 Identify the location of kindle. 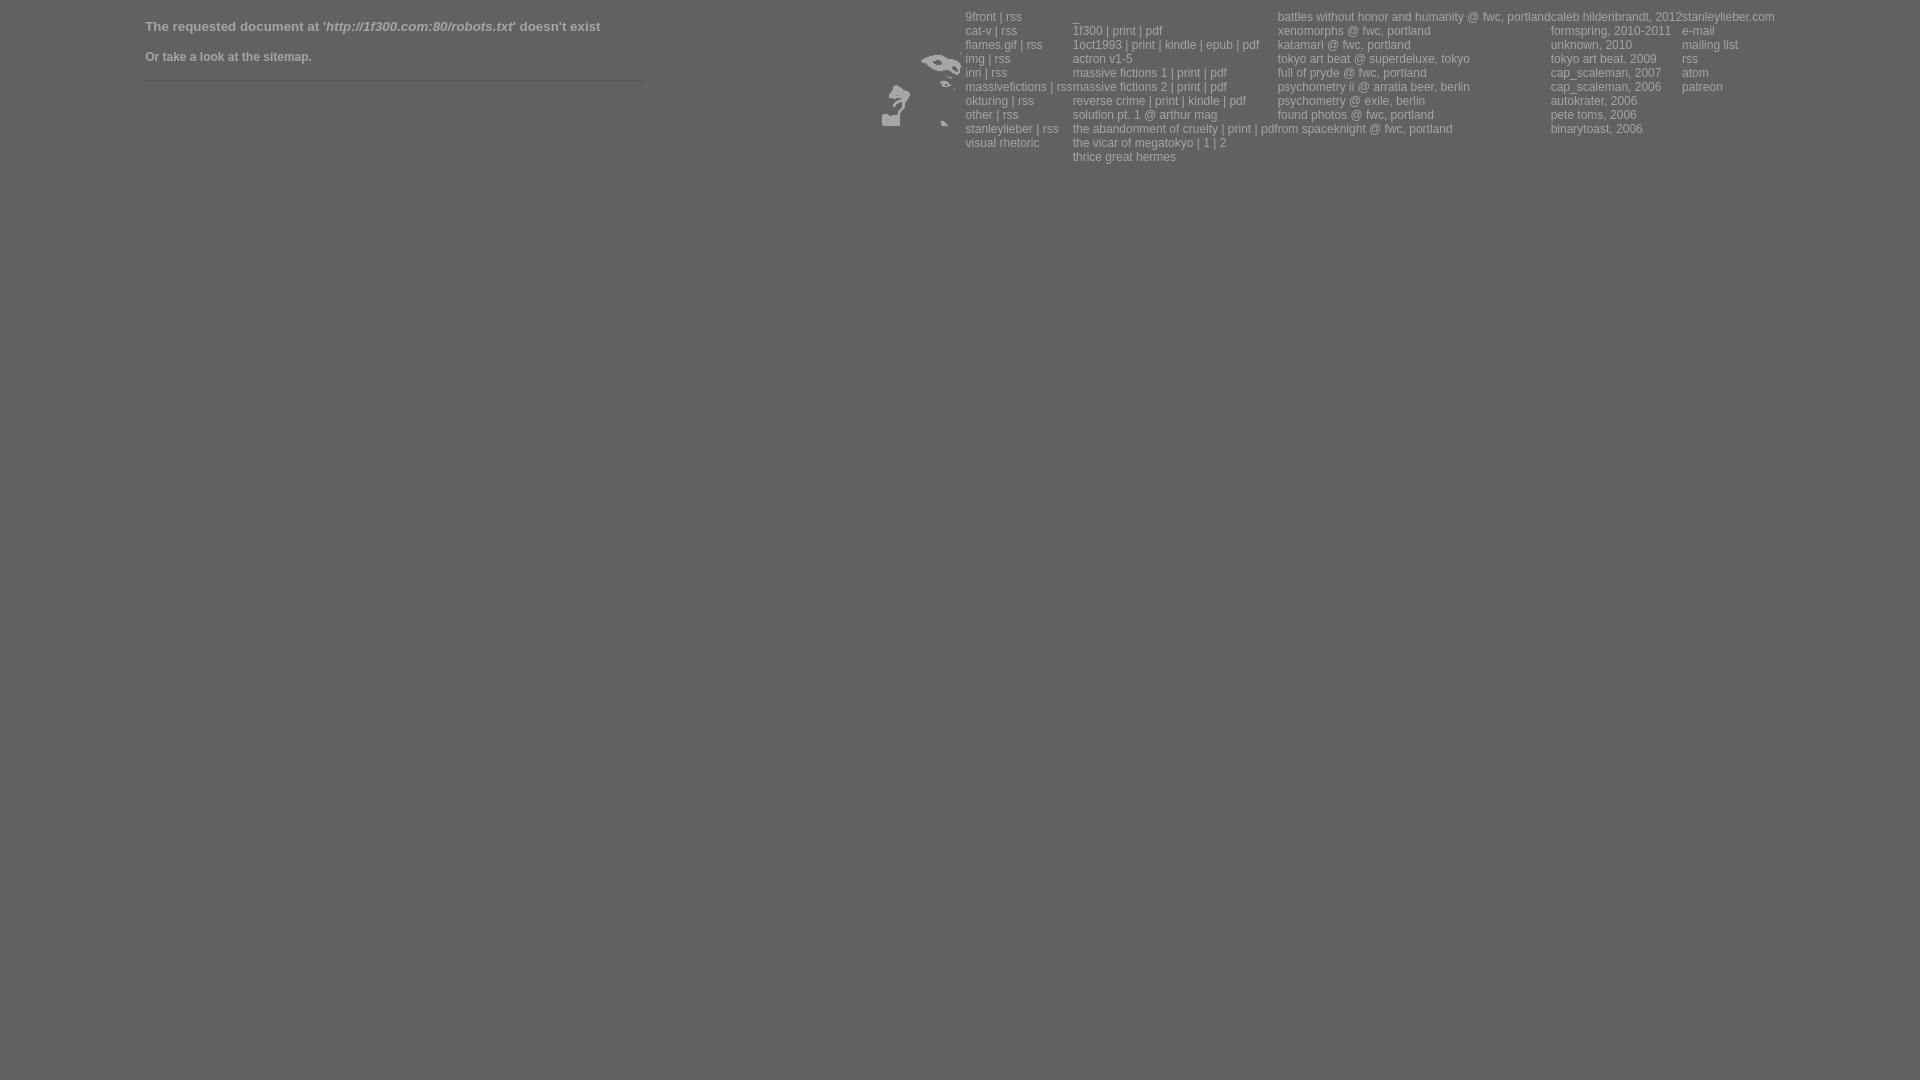
(1204, 101).